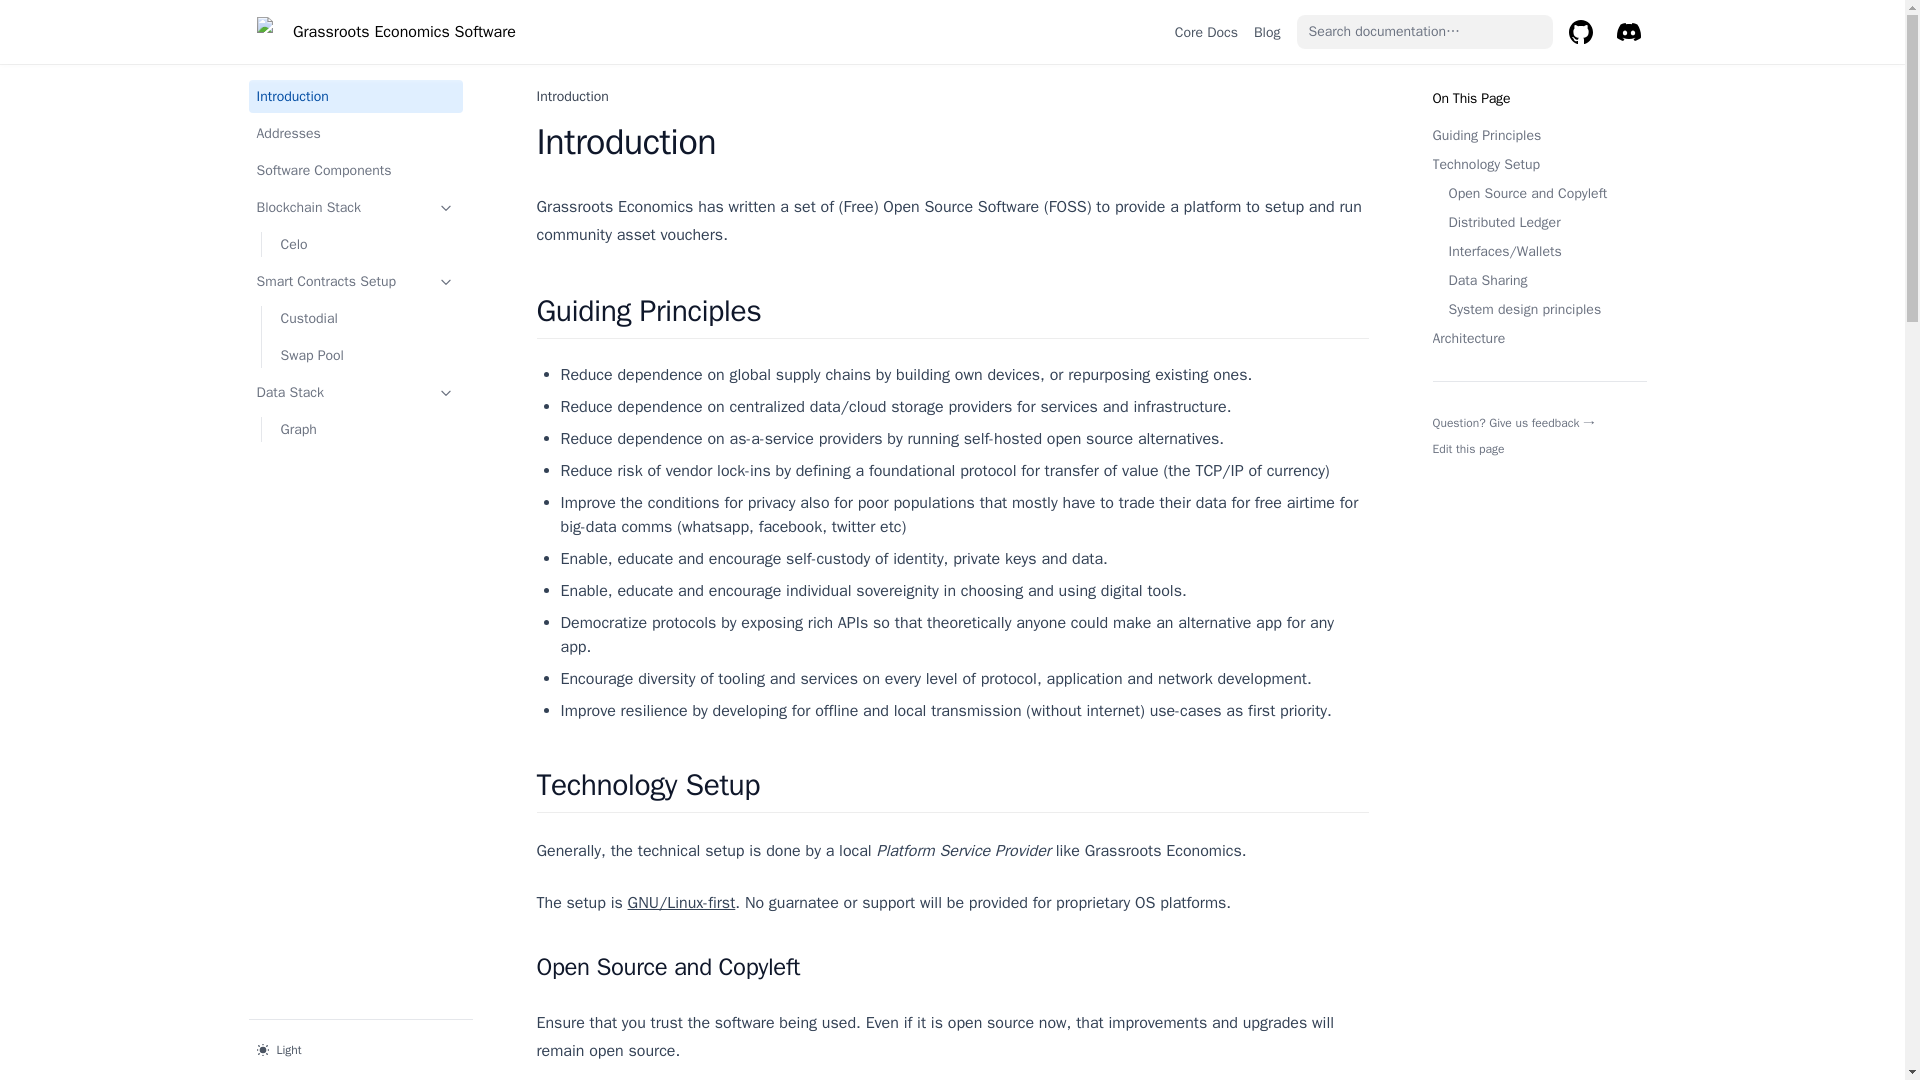  I want to click on Software Components, so click(354, 170).